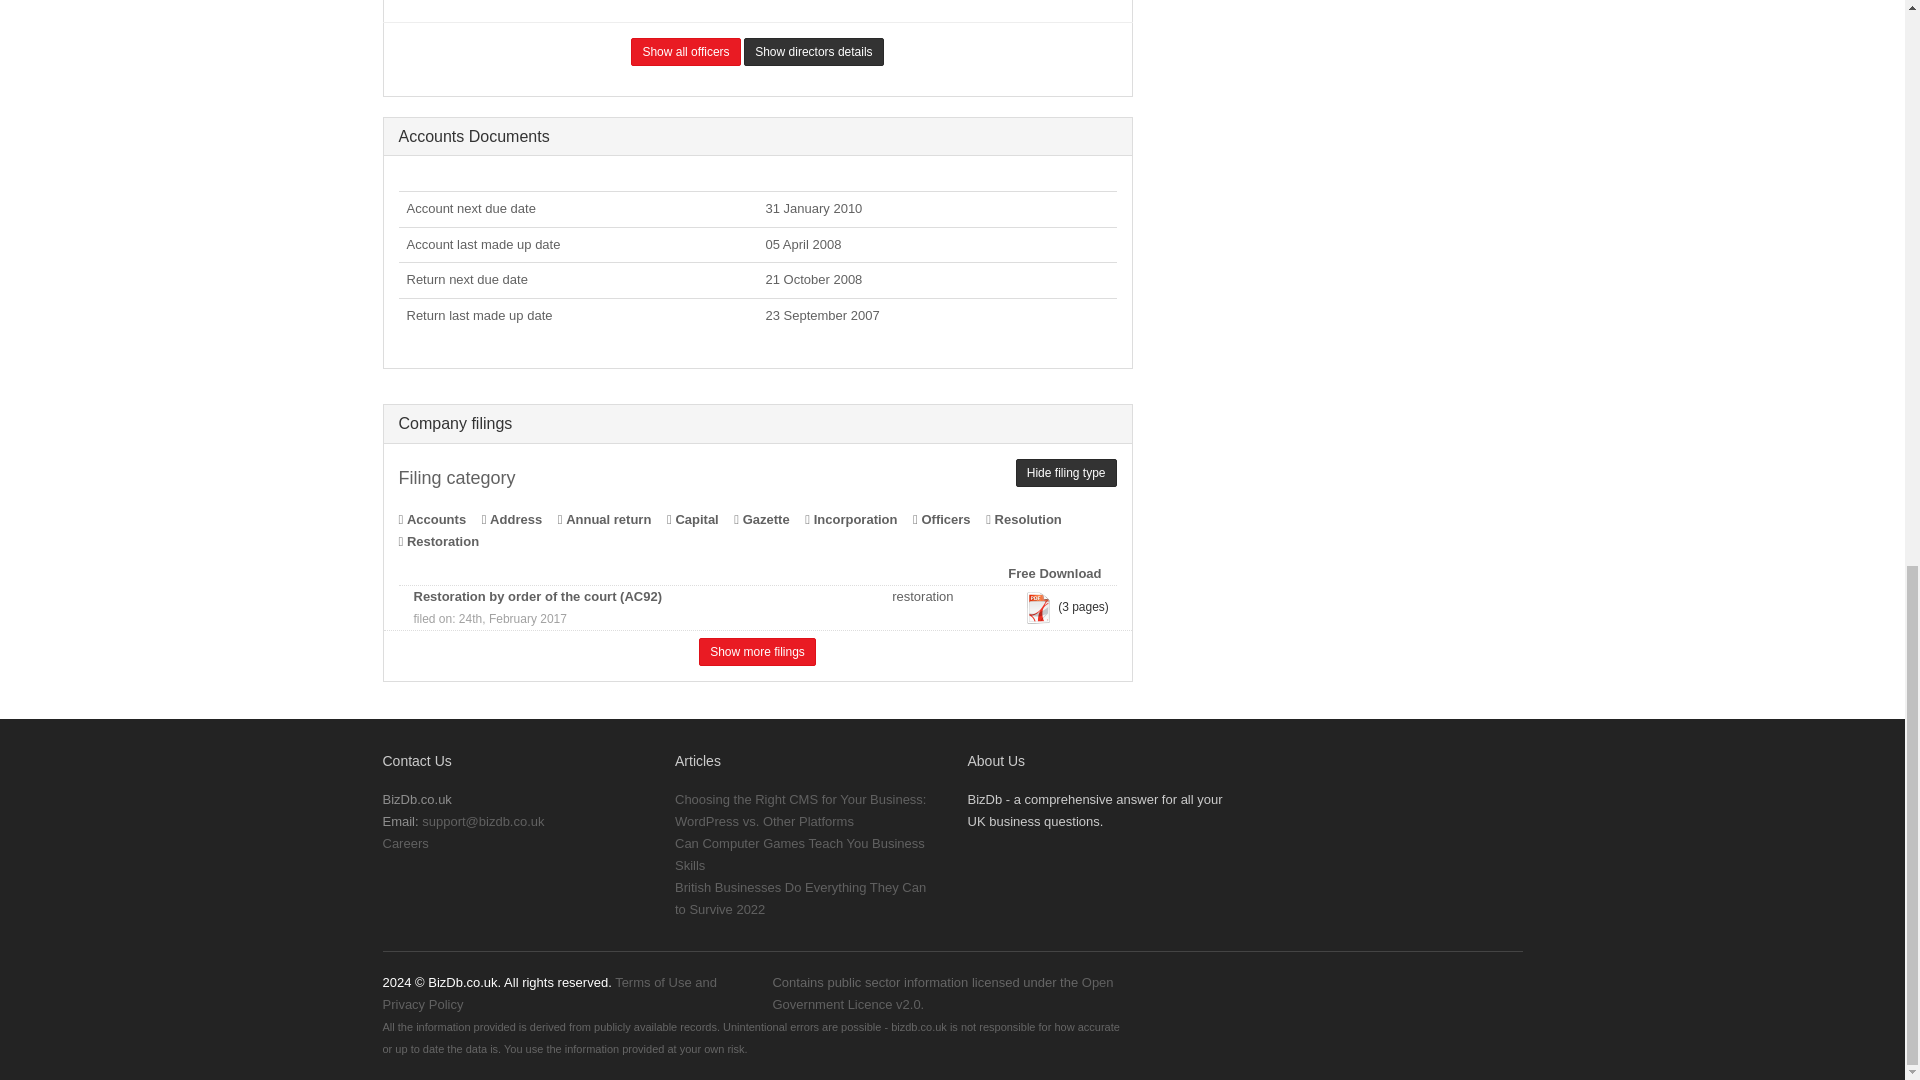  What do you see at coordinates (814, 51) in the screenshot?
I see `Show directors details` at bounding box center [814, 51].